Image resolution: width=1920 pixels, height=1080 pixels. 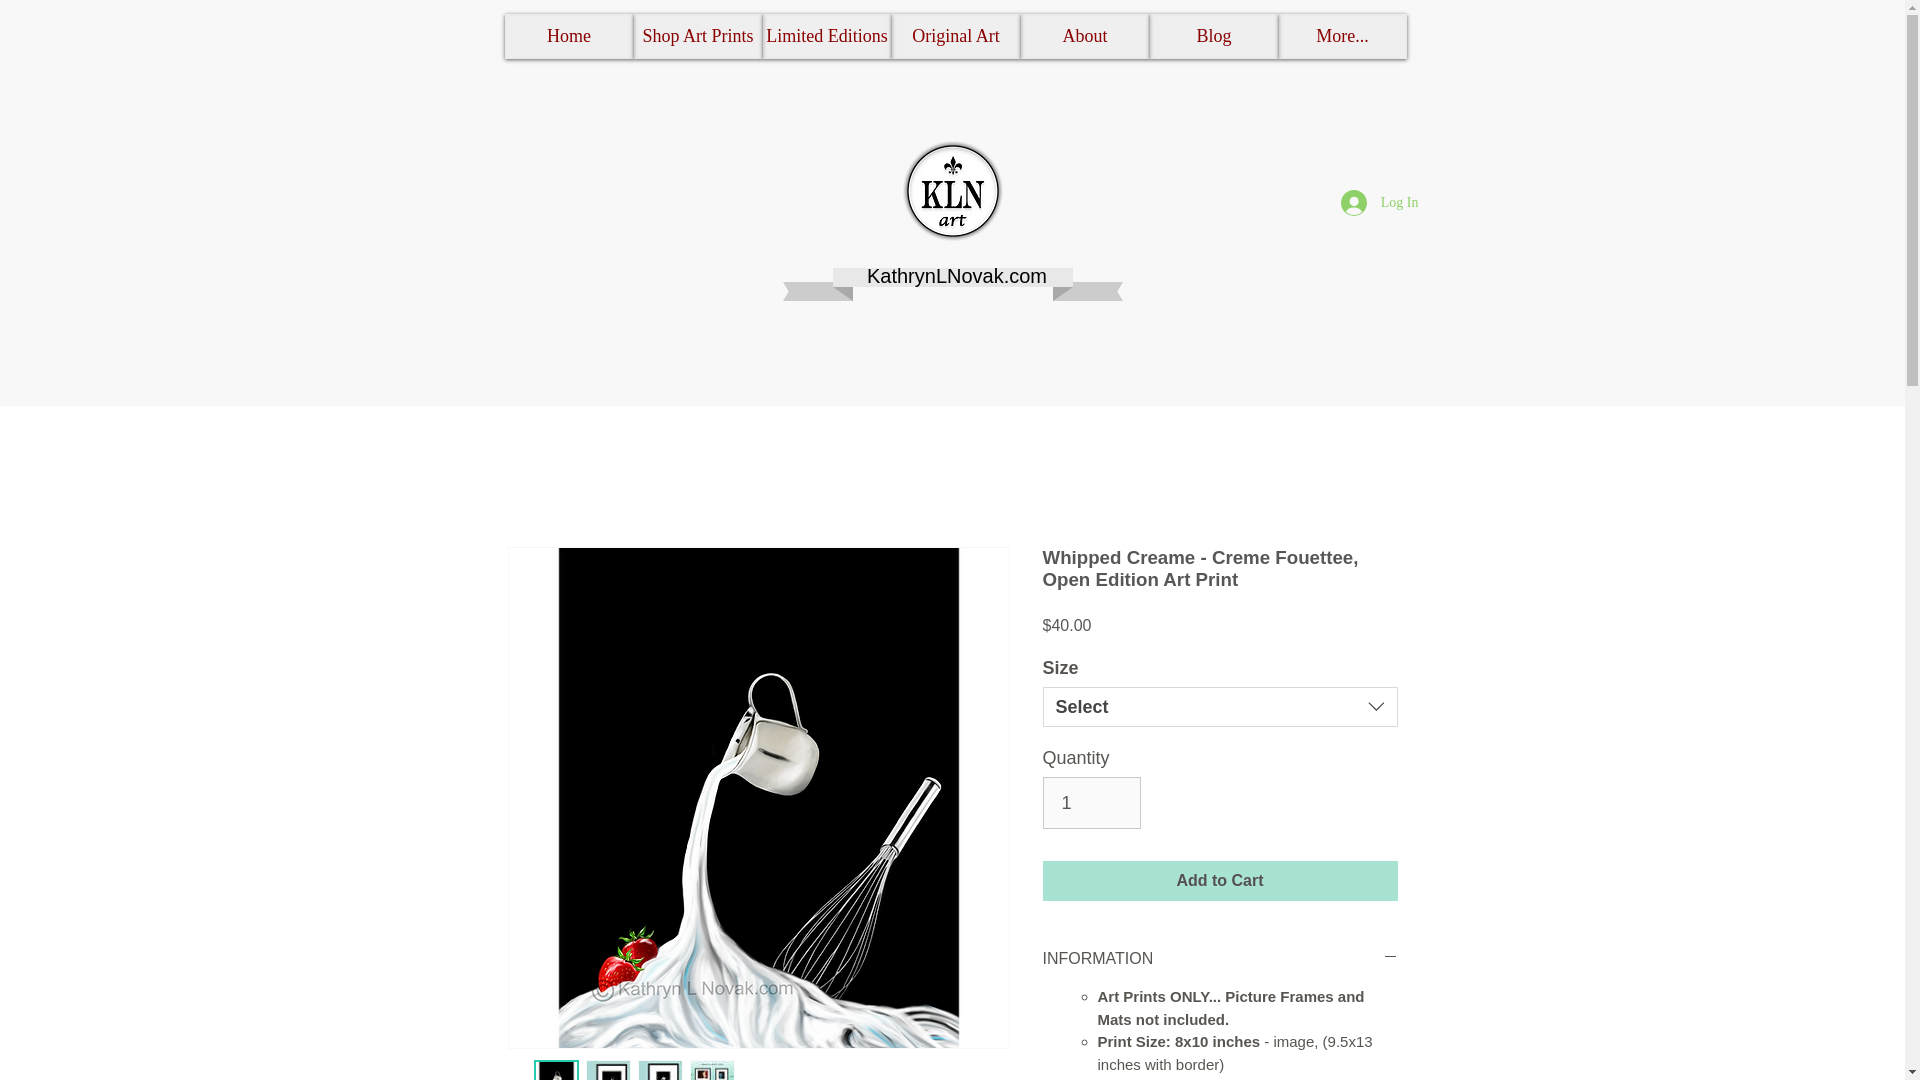 I want to click on KathrynLNovak.com, so click(x=956, y=276).